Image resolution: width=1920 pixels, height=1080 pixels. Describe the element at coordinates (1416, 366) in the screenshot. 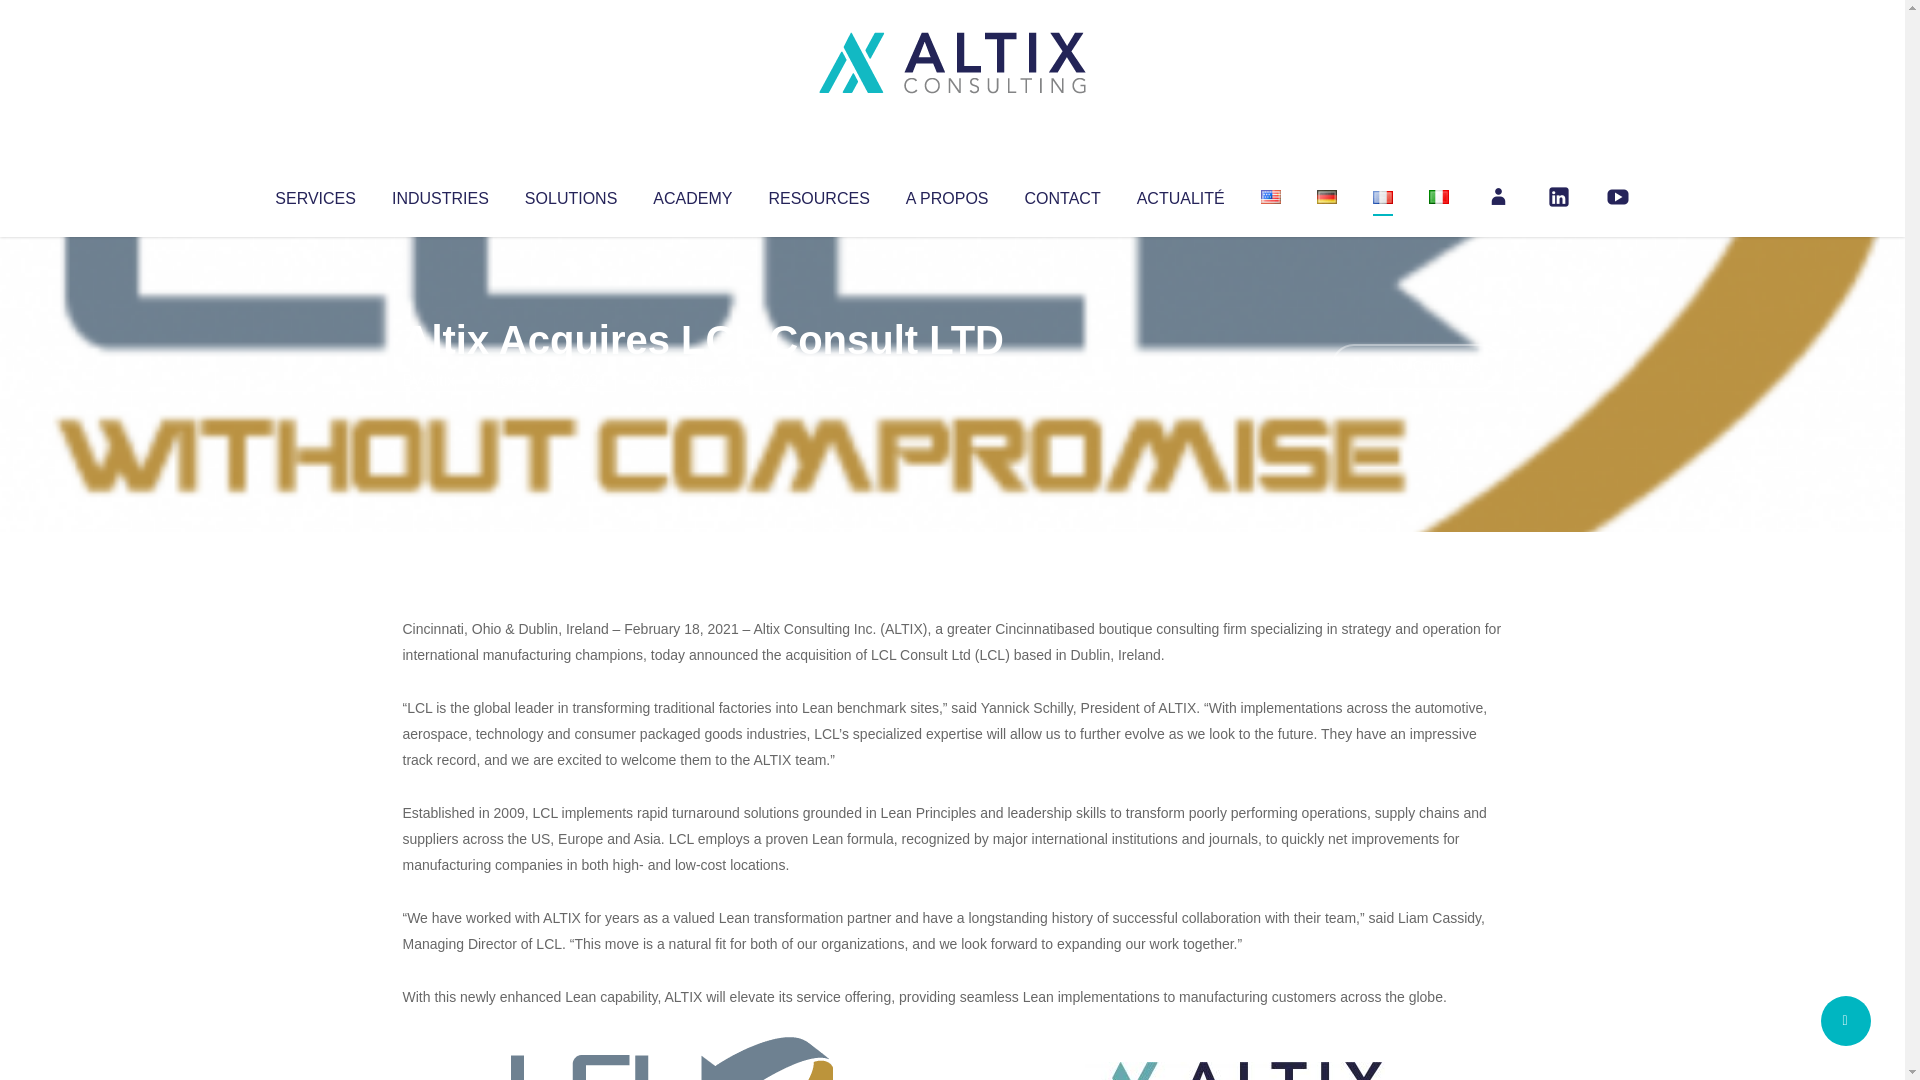

I see `No Comments` at that location.